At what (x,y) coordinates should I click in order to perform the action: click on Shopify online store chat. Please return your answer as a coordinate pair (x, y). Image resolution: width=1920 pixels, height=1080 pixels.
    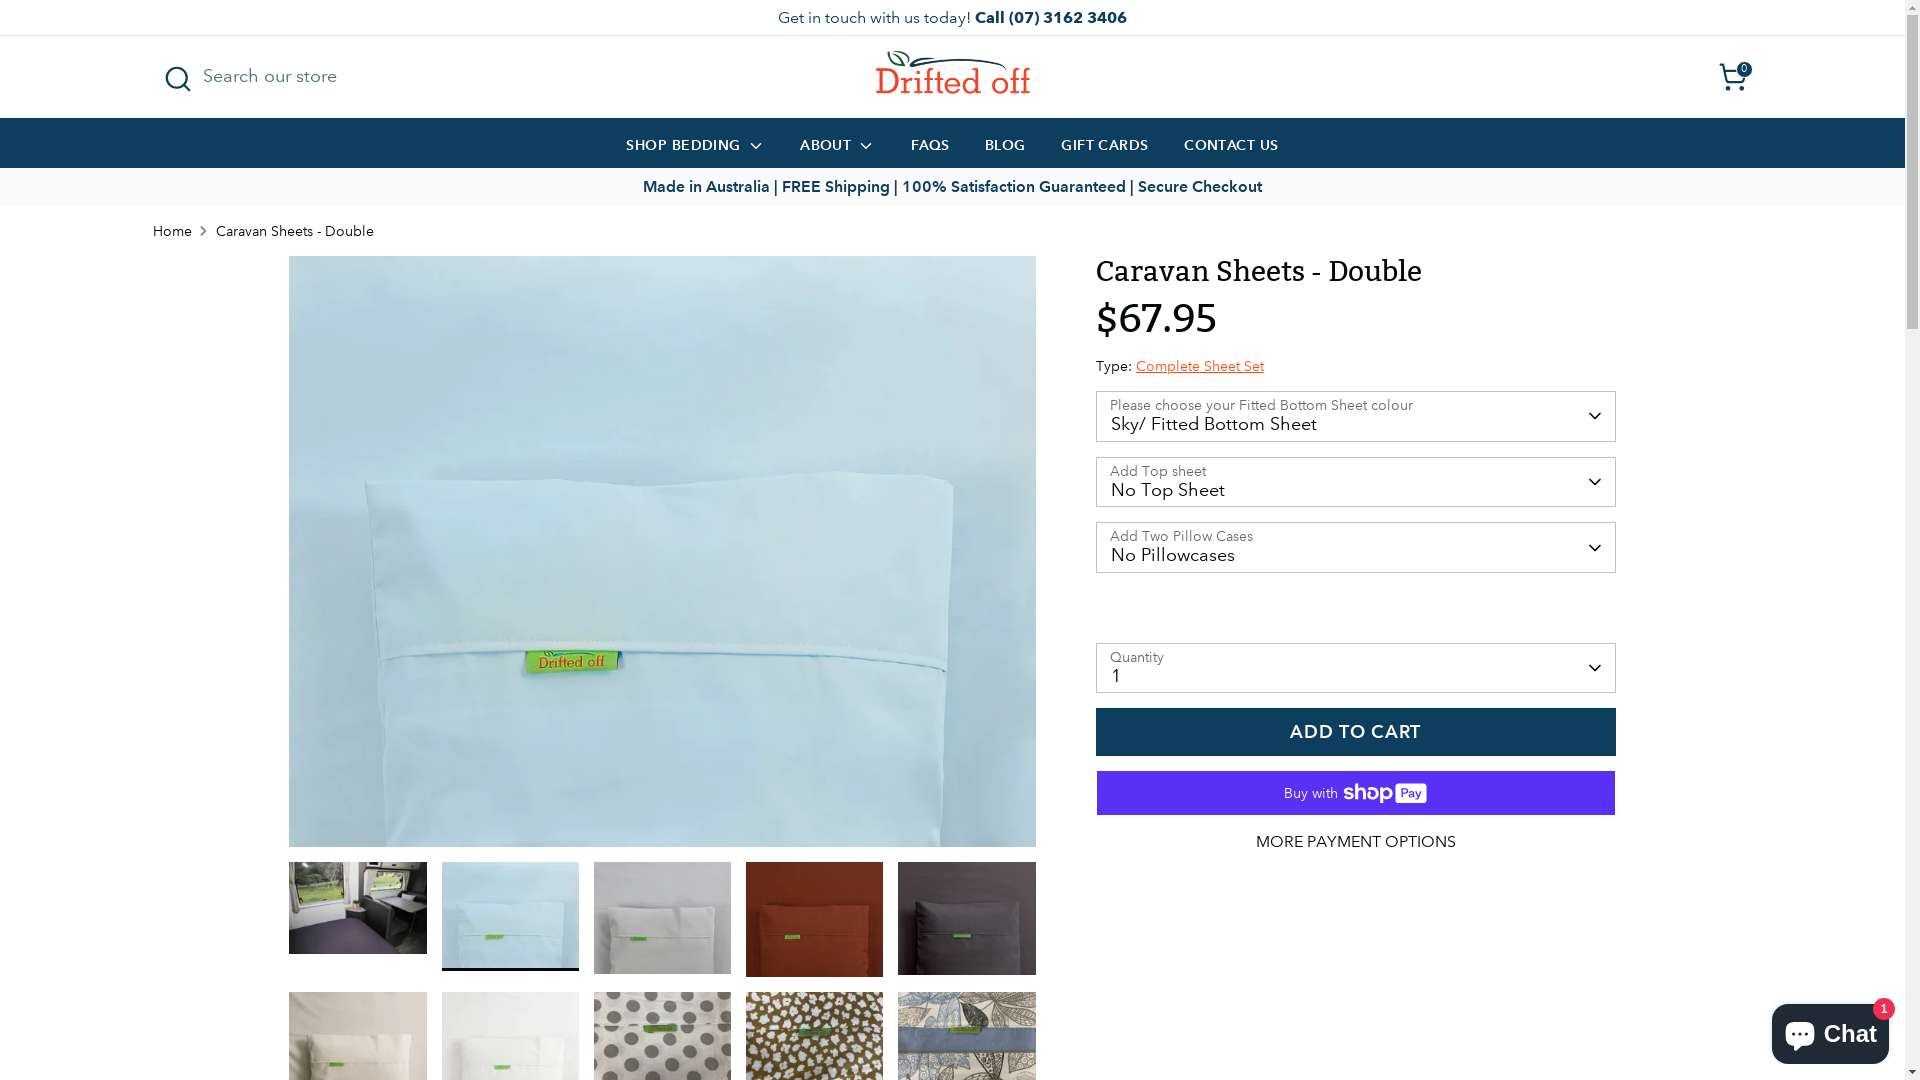
    Looking at the image, I should click on (1830, 1030).